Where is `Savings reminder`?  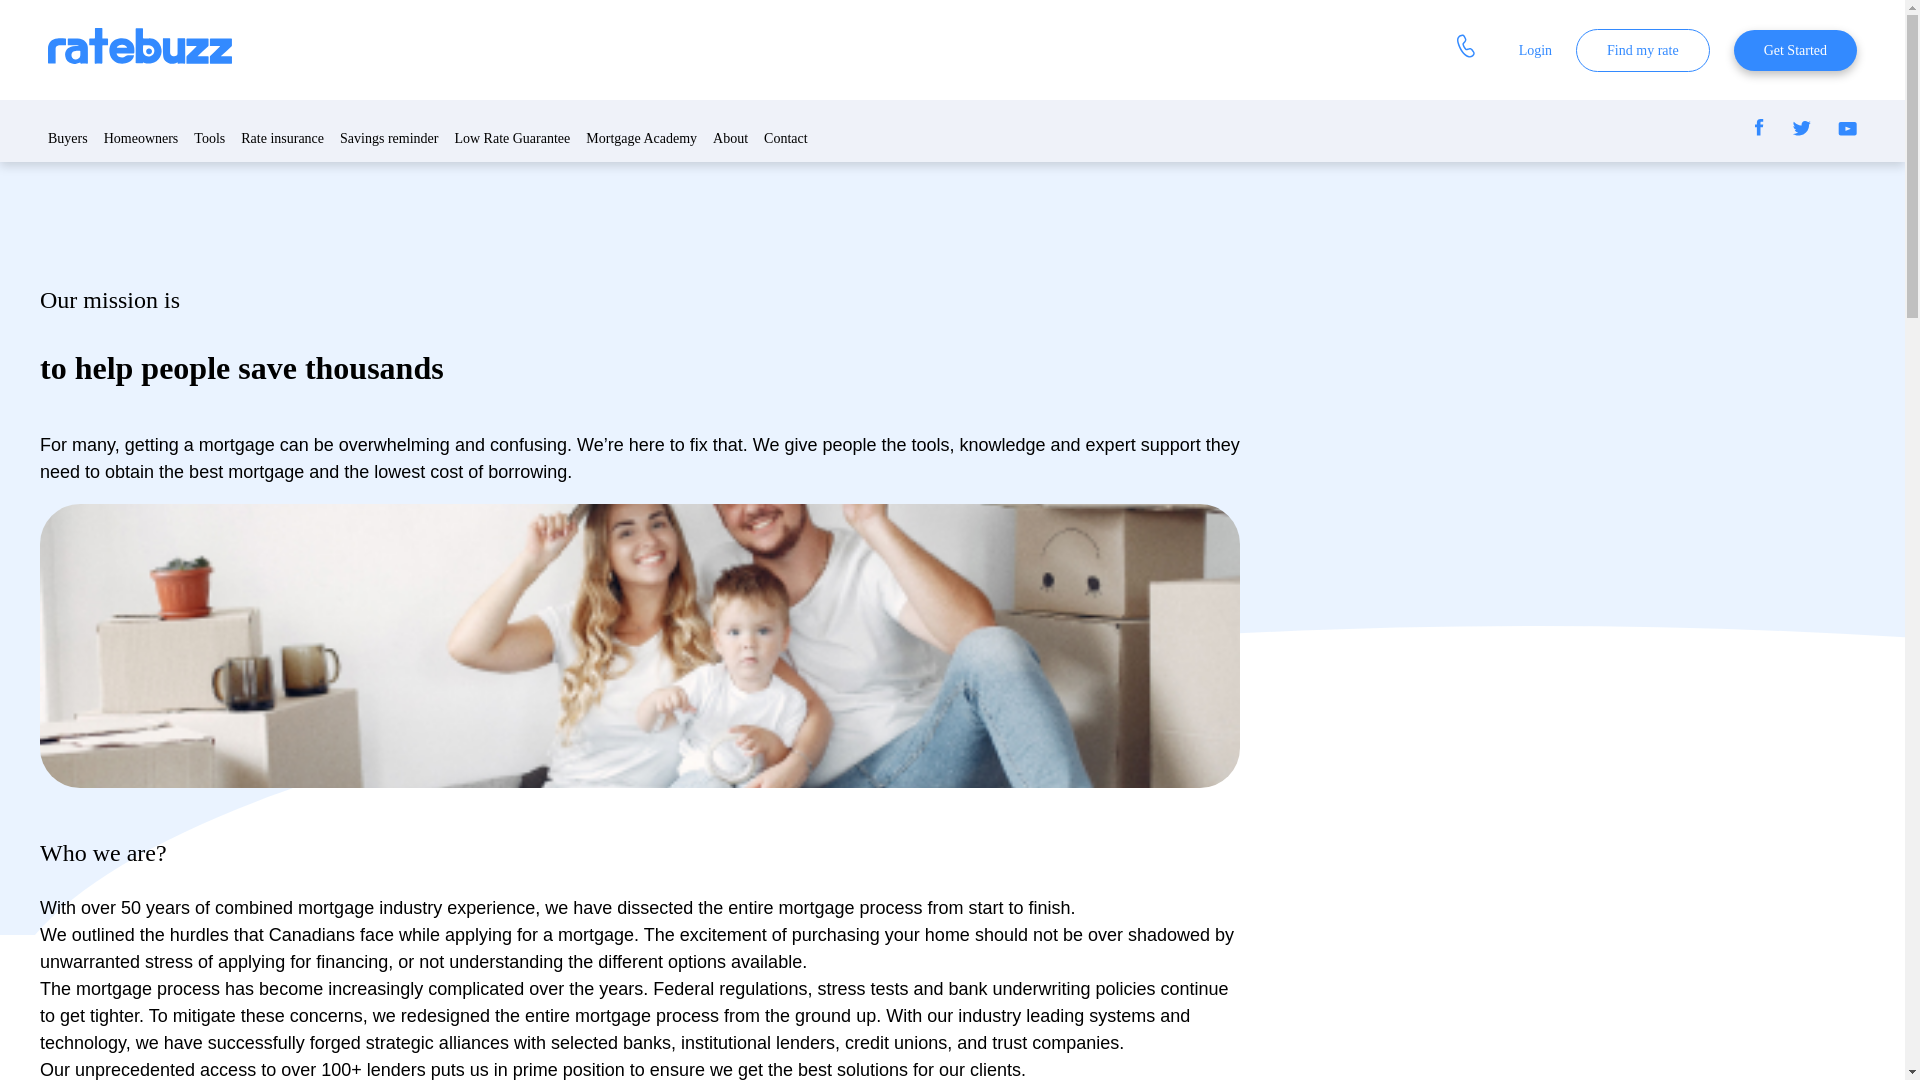 Savings reminder is located at coordinates (388, 138).